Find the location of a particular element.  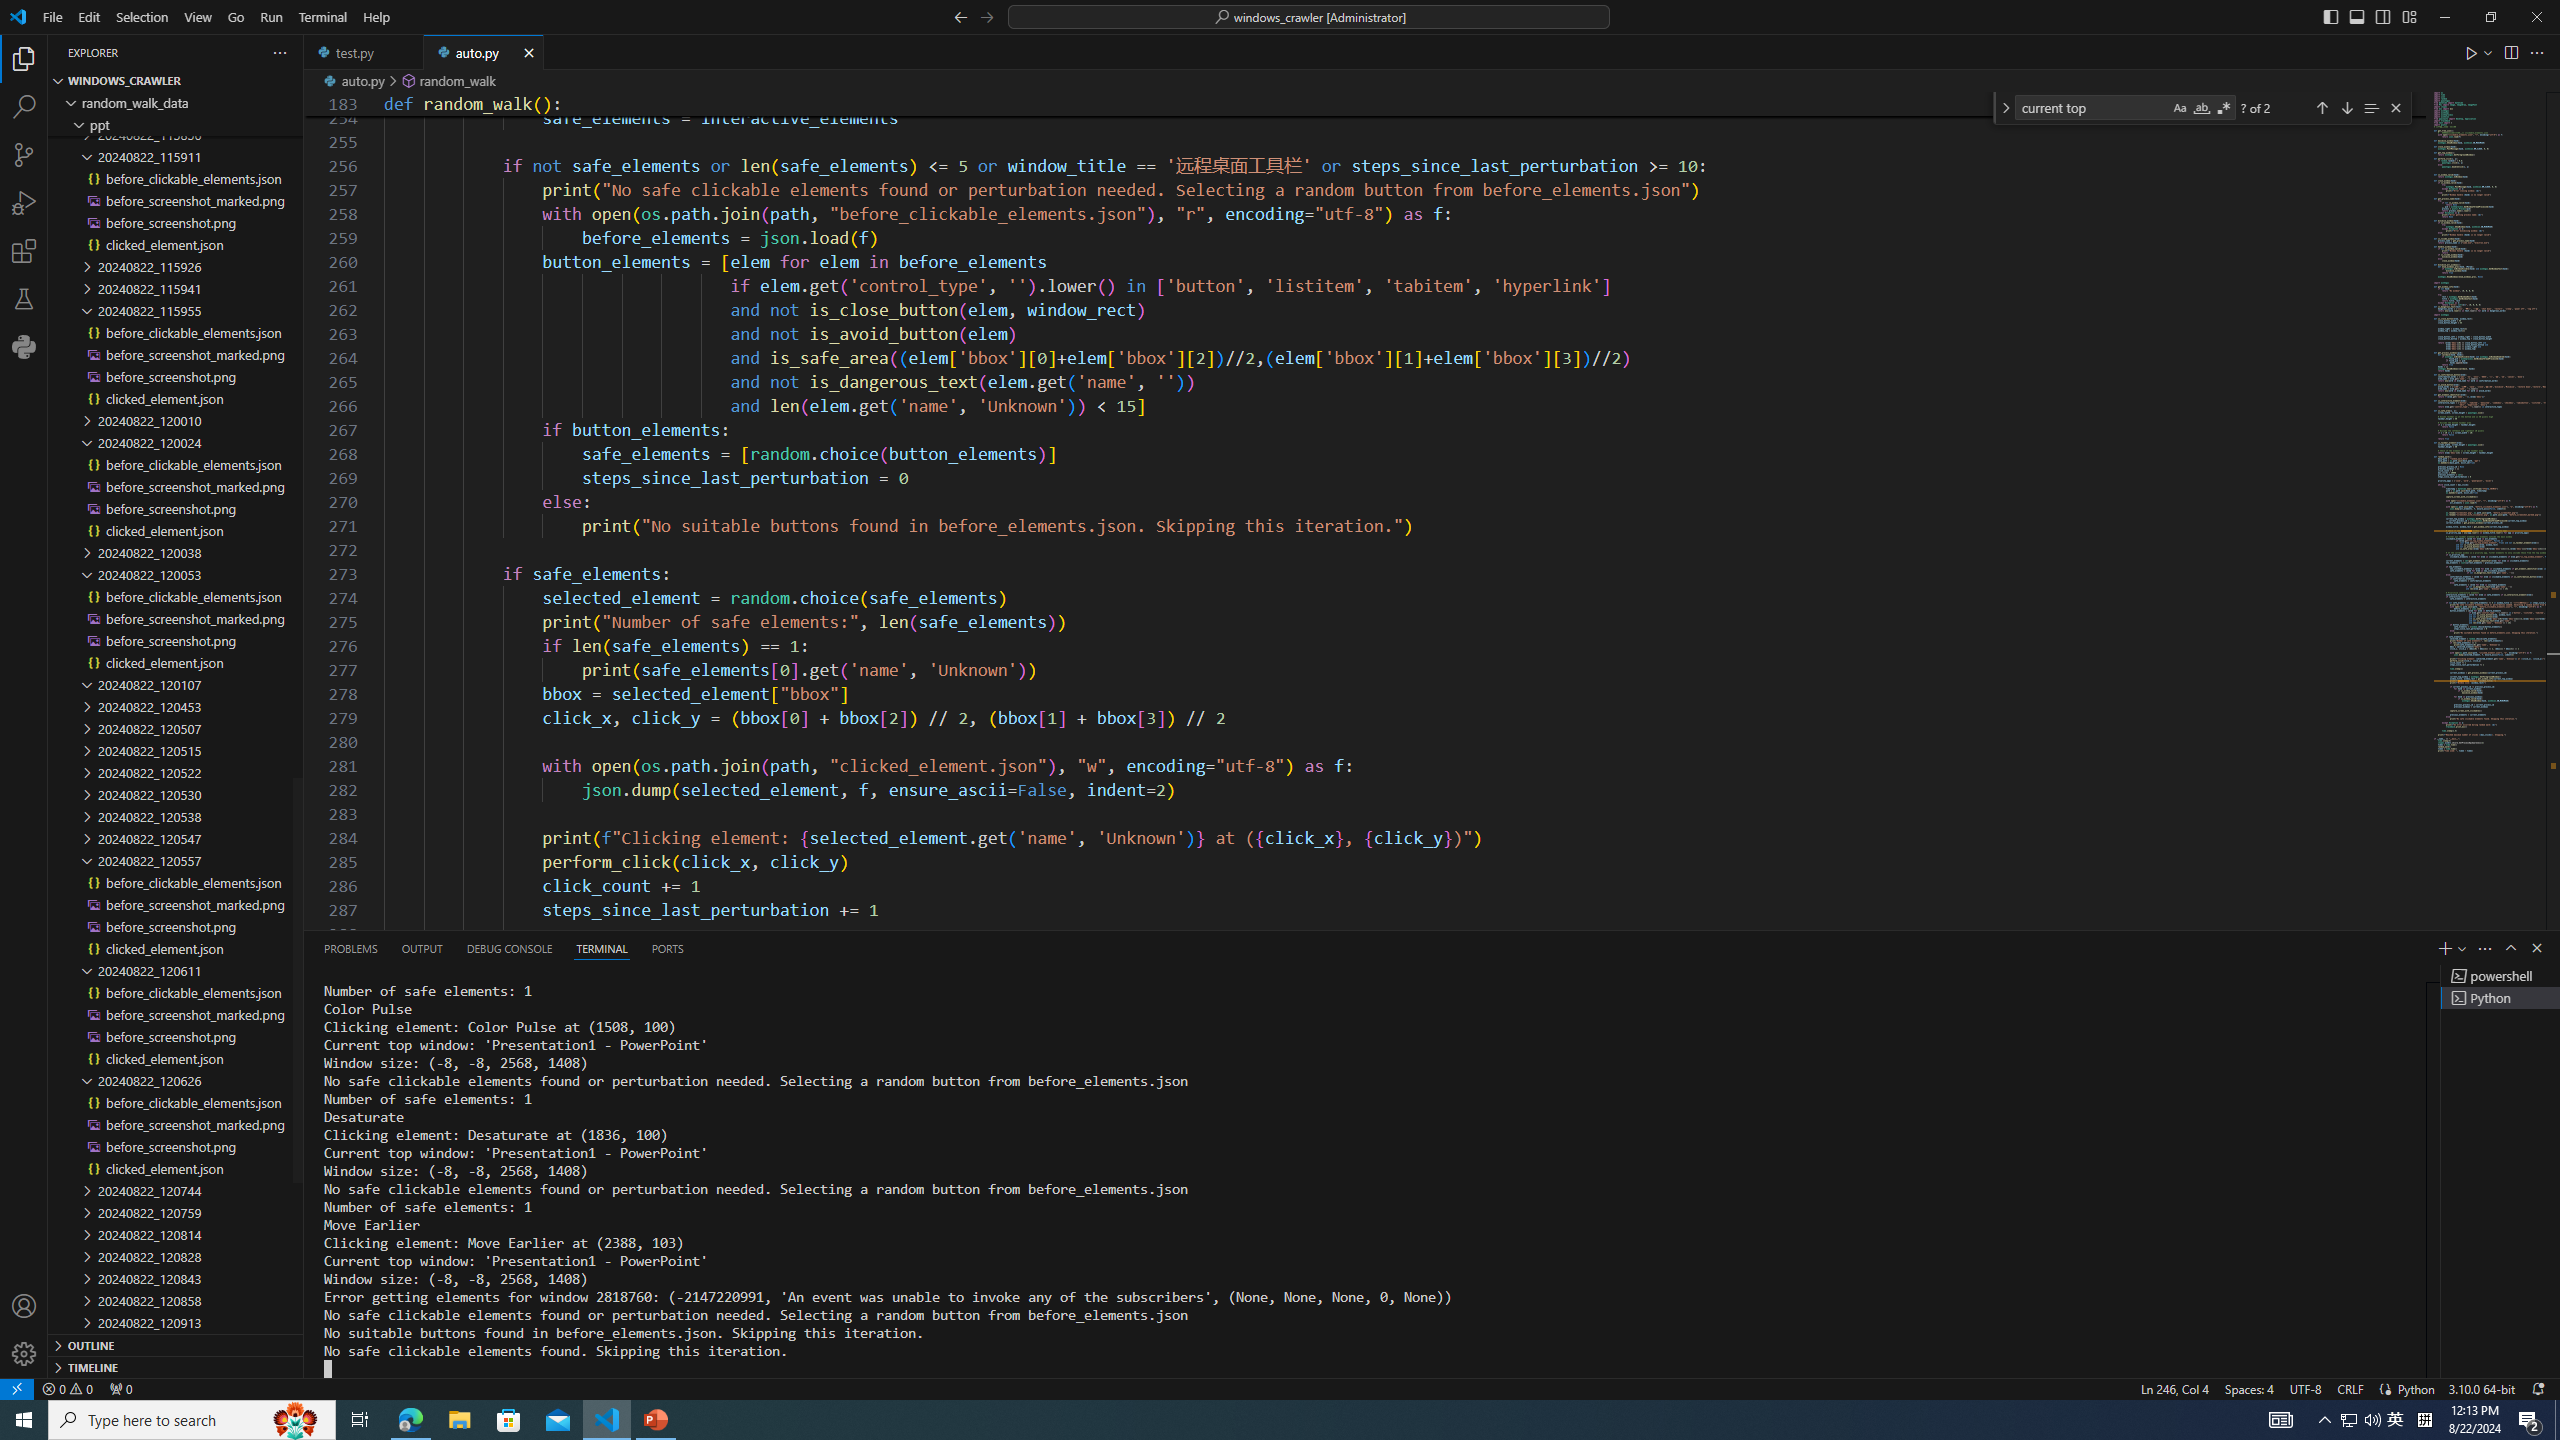

Previous Match (Shift+Enter) is located at coordinates (2322, 108).